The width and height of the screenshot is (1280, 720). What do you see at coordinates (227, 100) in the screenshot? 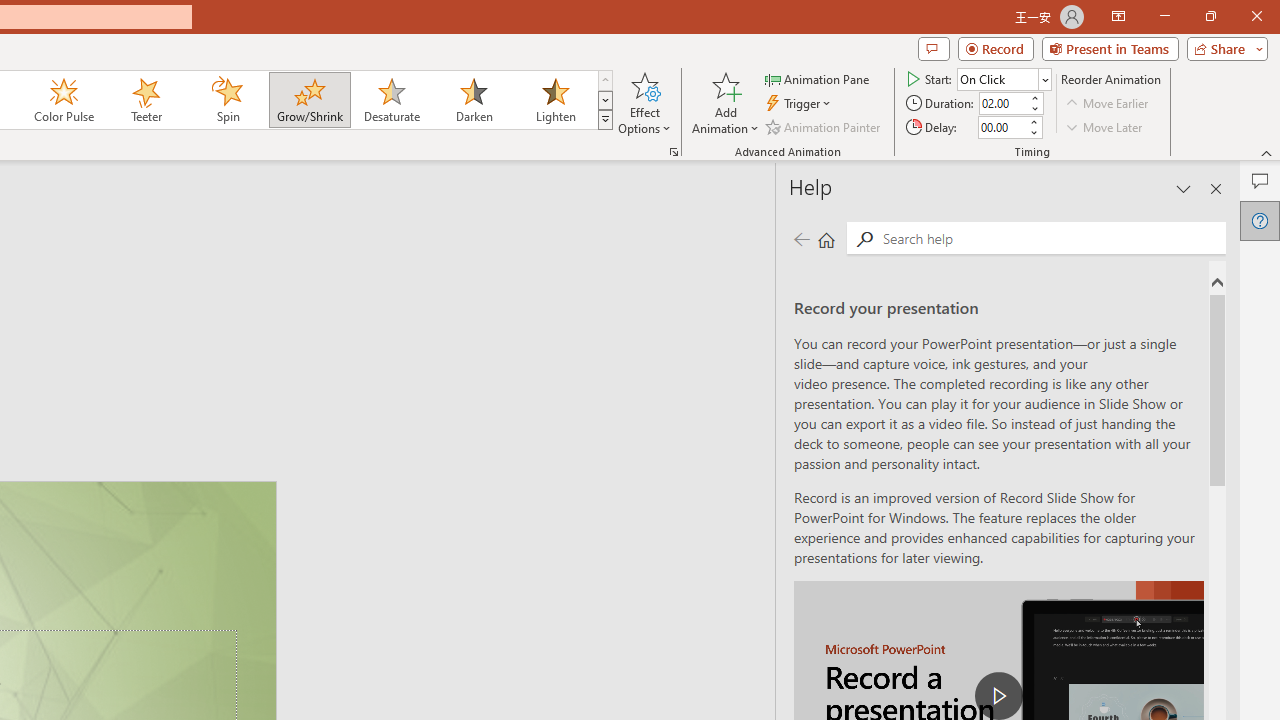
I see `Spin` at bounding box center [227, 100].